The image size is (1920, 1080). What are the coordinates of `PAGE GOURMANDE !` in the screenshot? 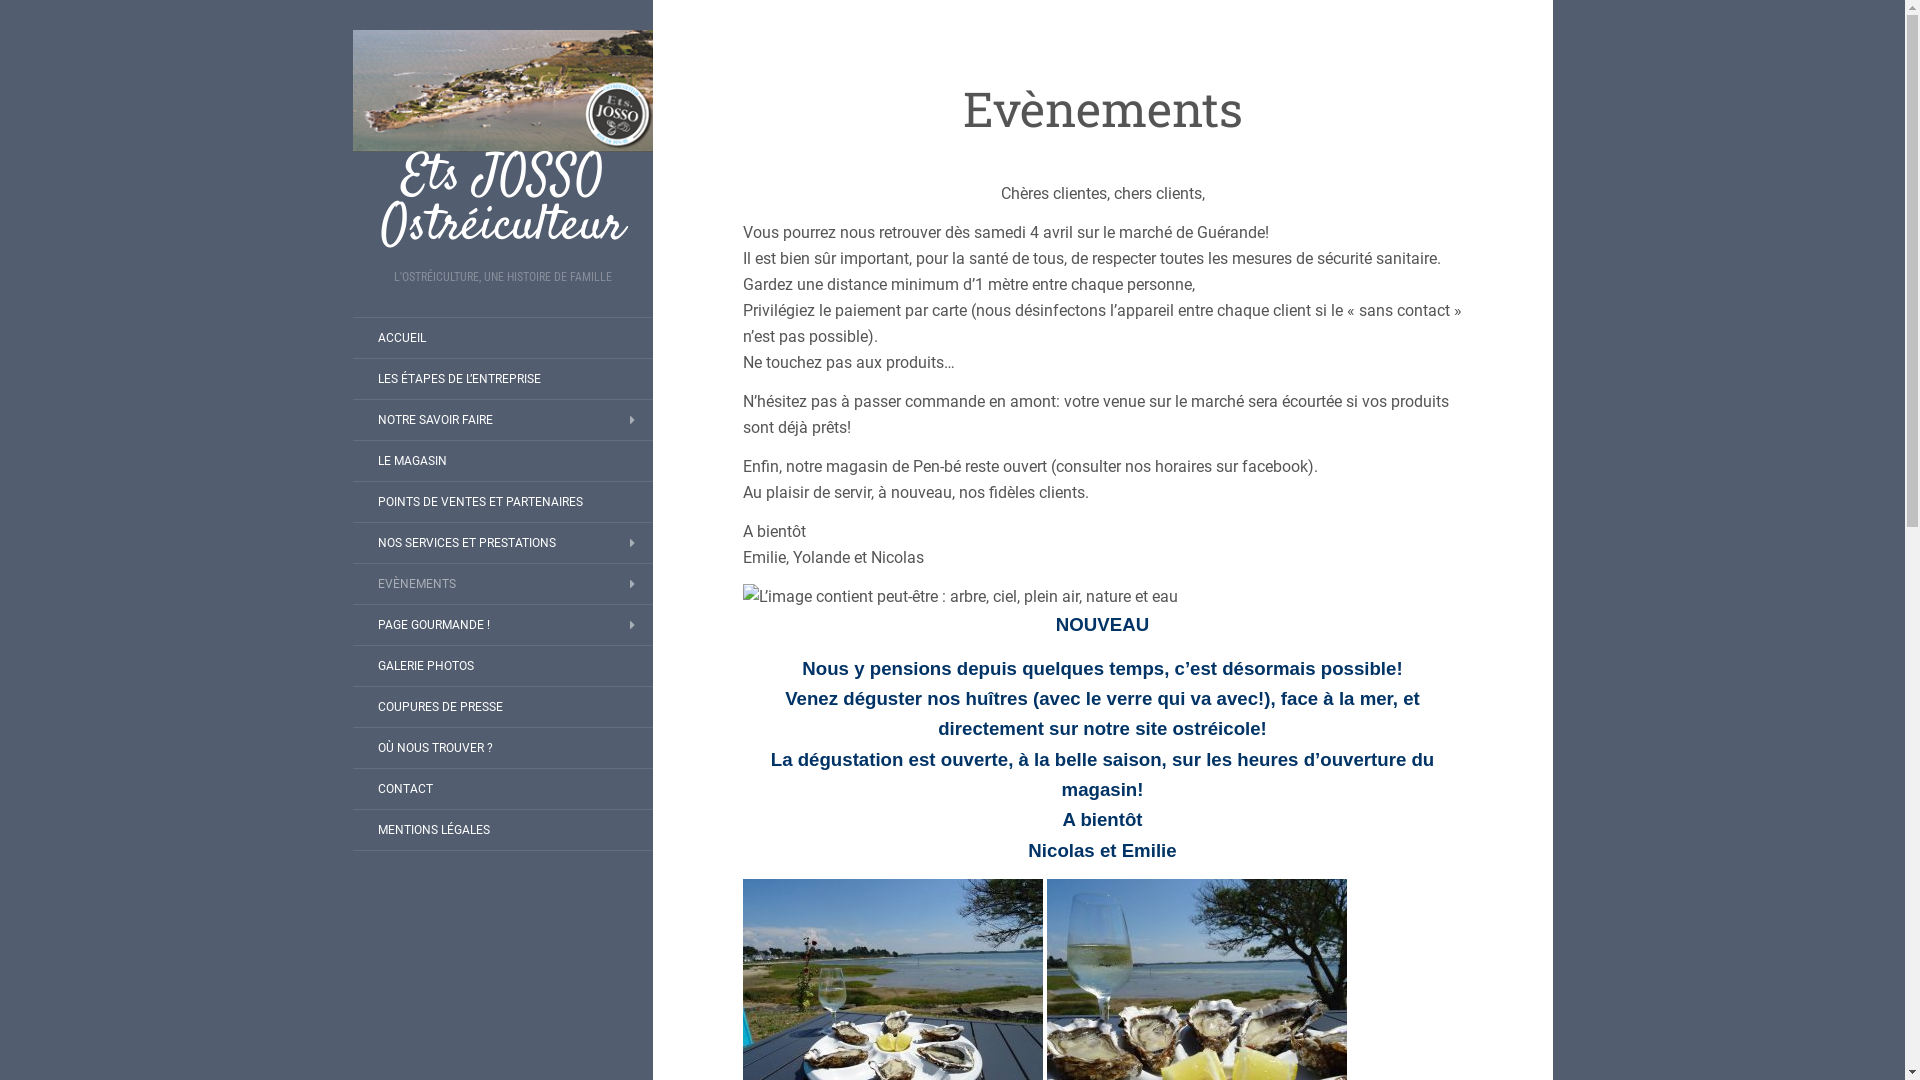 It's located at (433, 625).